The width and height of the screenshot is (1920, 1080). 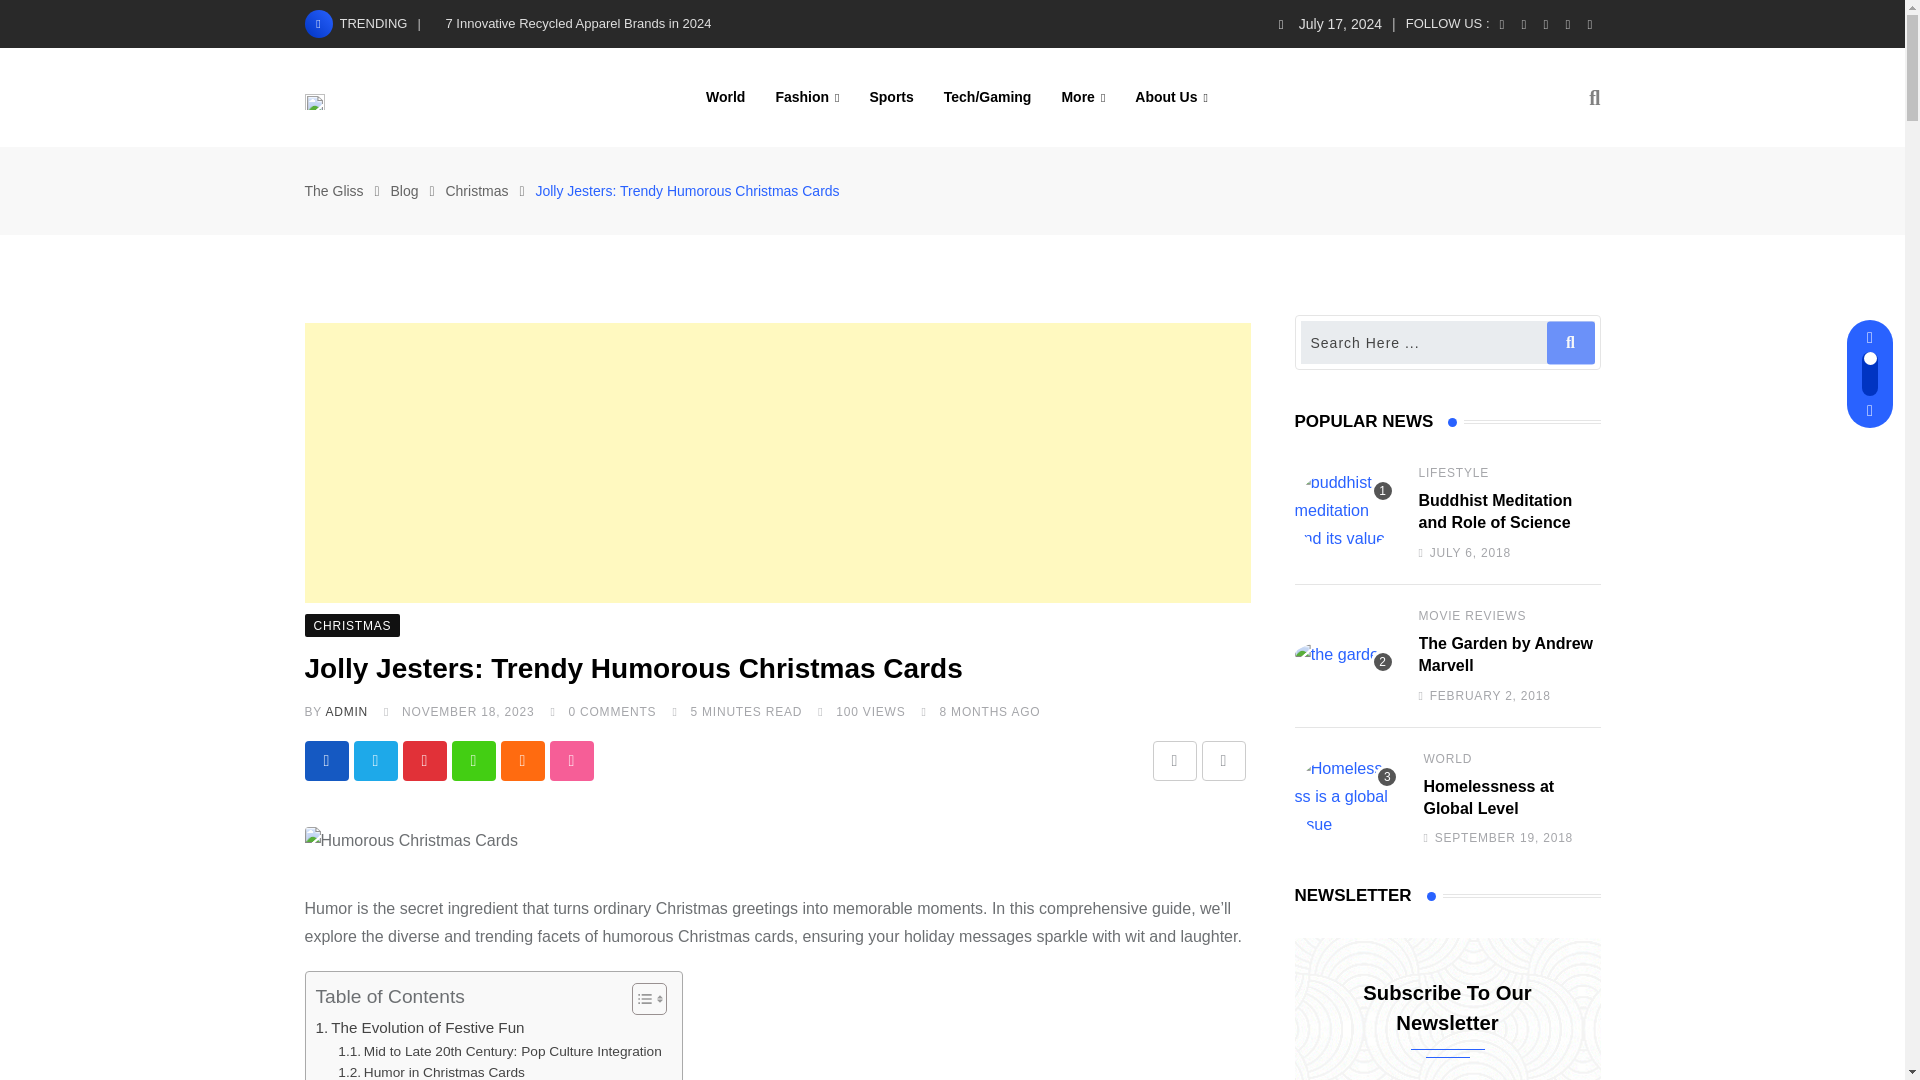 What do you see at coordinates (1171, 96) in the screenshot?
I see `About Us` at bounding box center [1171, 96].